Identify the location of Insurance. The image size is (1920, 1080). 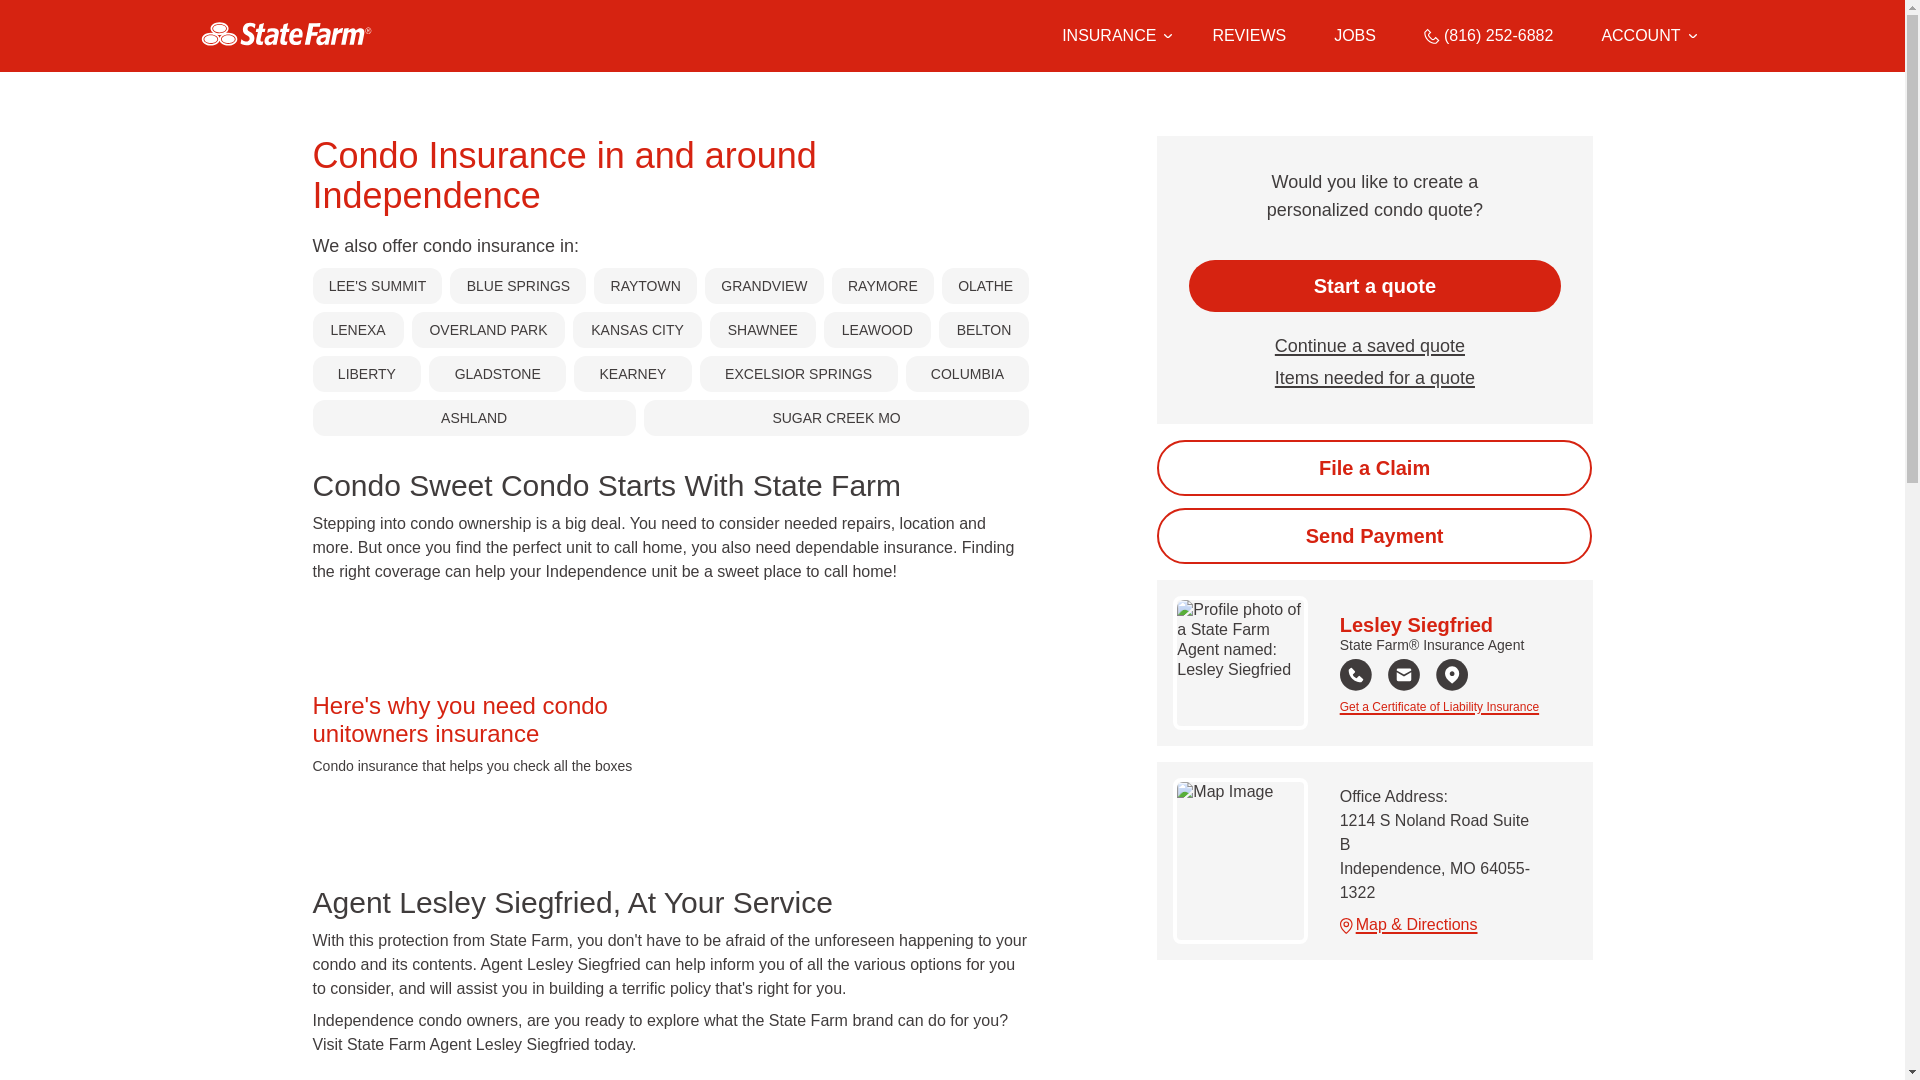
(1113, 36).